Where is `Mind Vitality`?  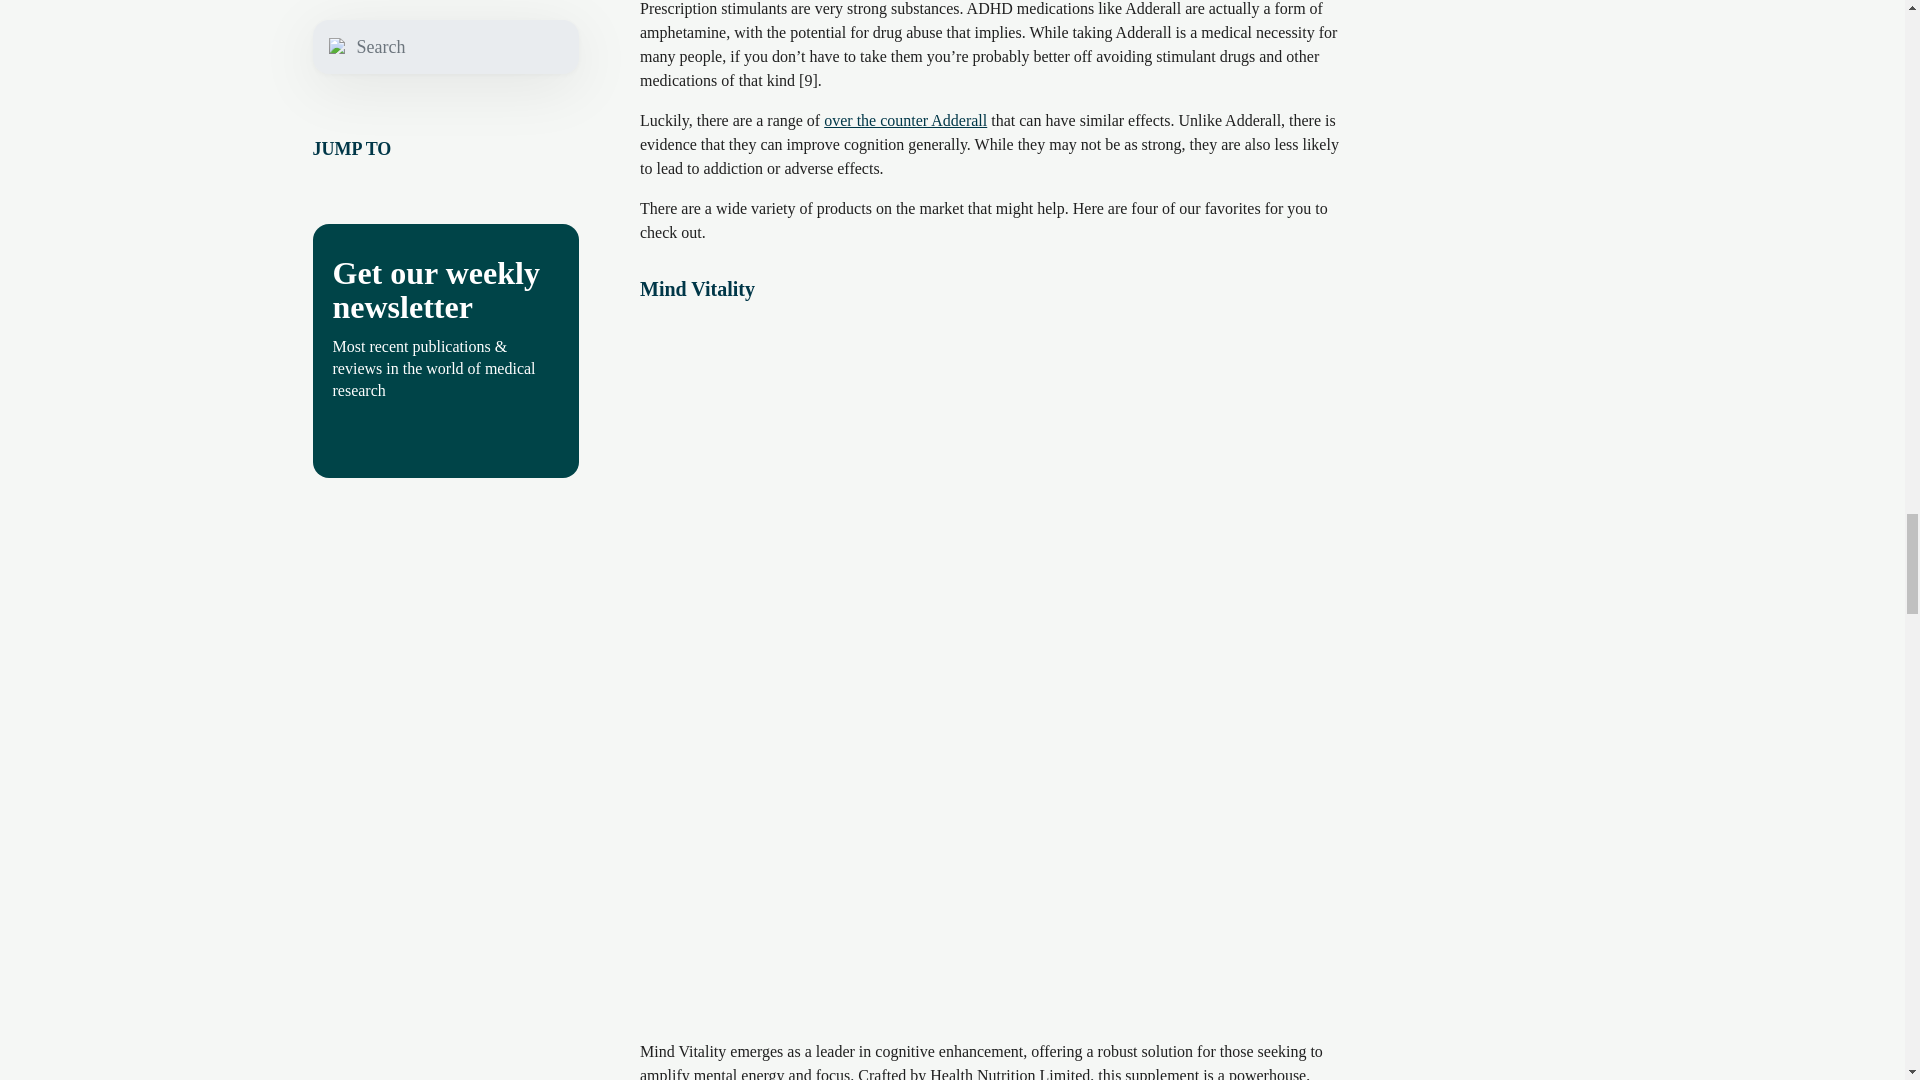
Mind Vitality is located at coordinates (696, 289).